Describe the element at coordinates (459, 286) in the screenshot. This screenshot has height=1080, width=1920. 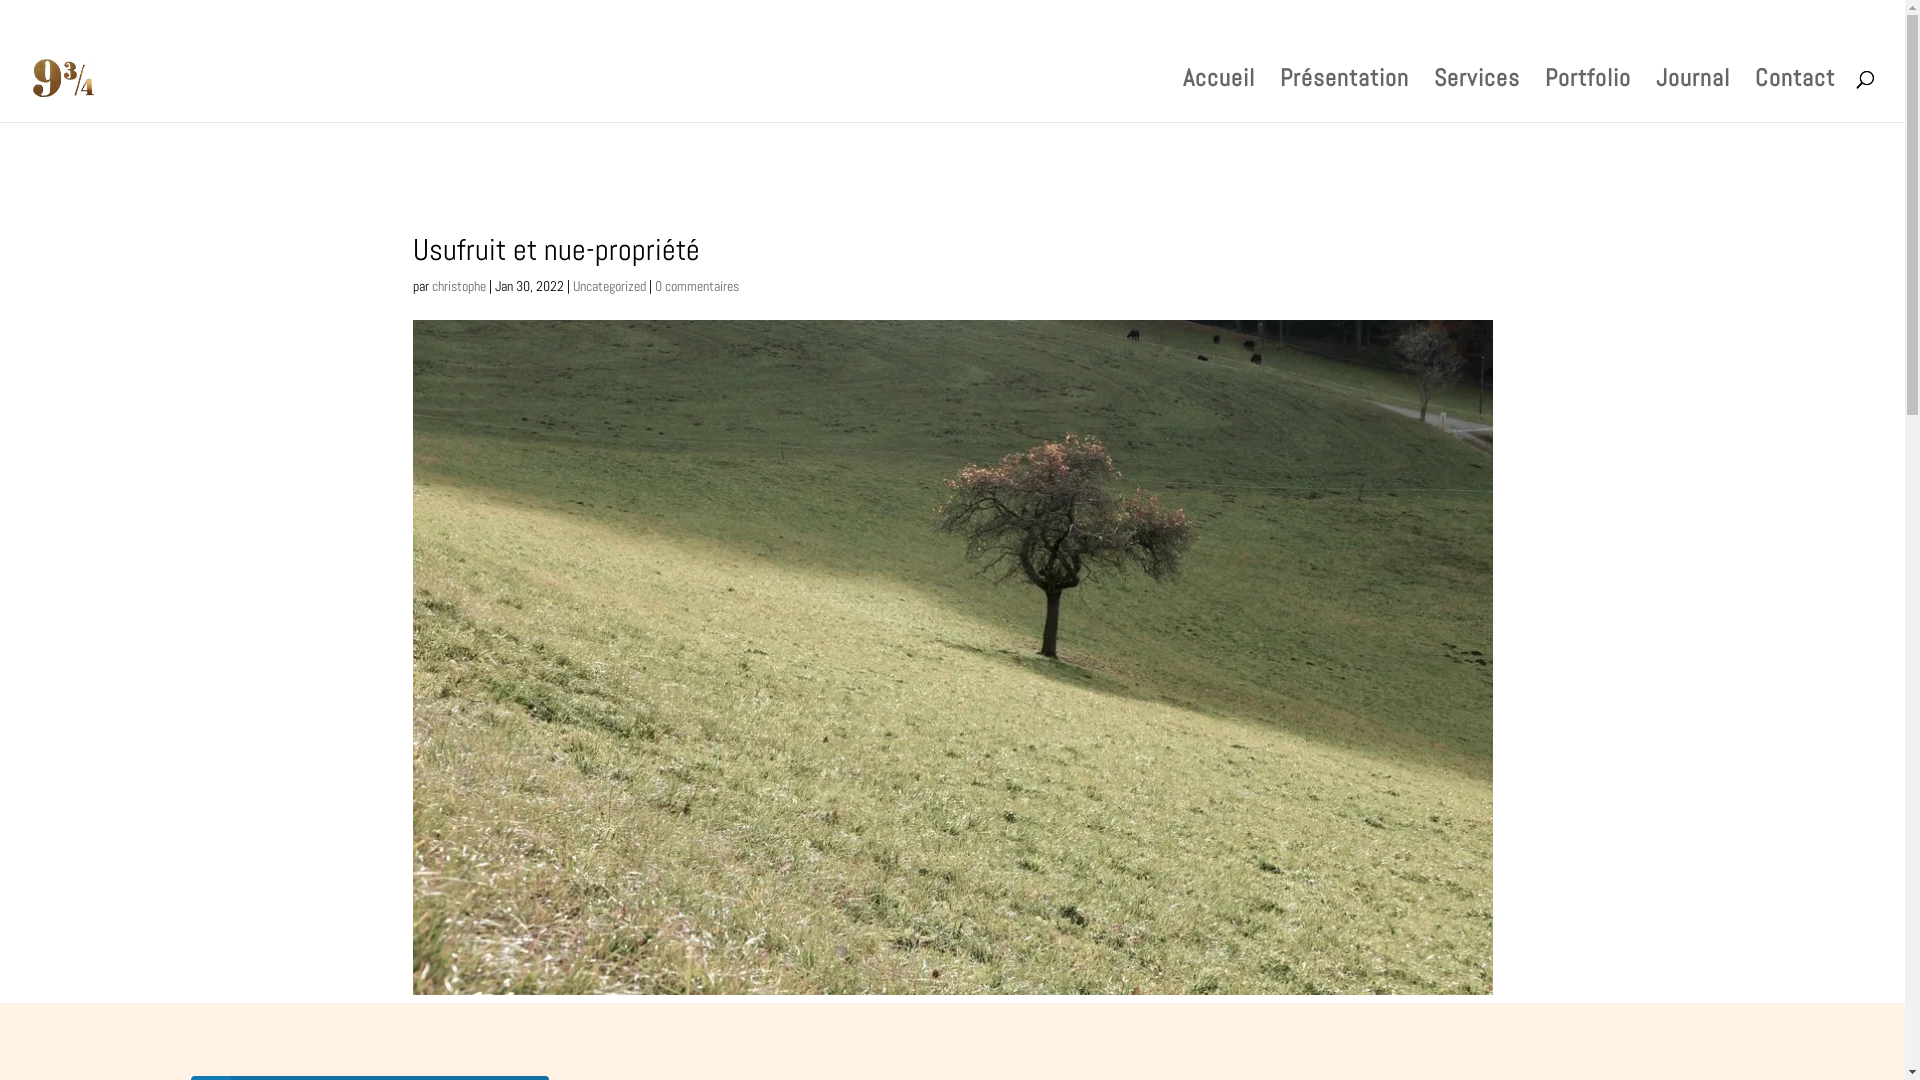
I see `christophe` at that location.